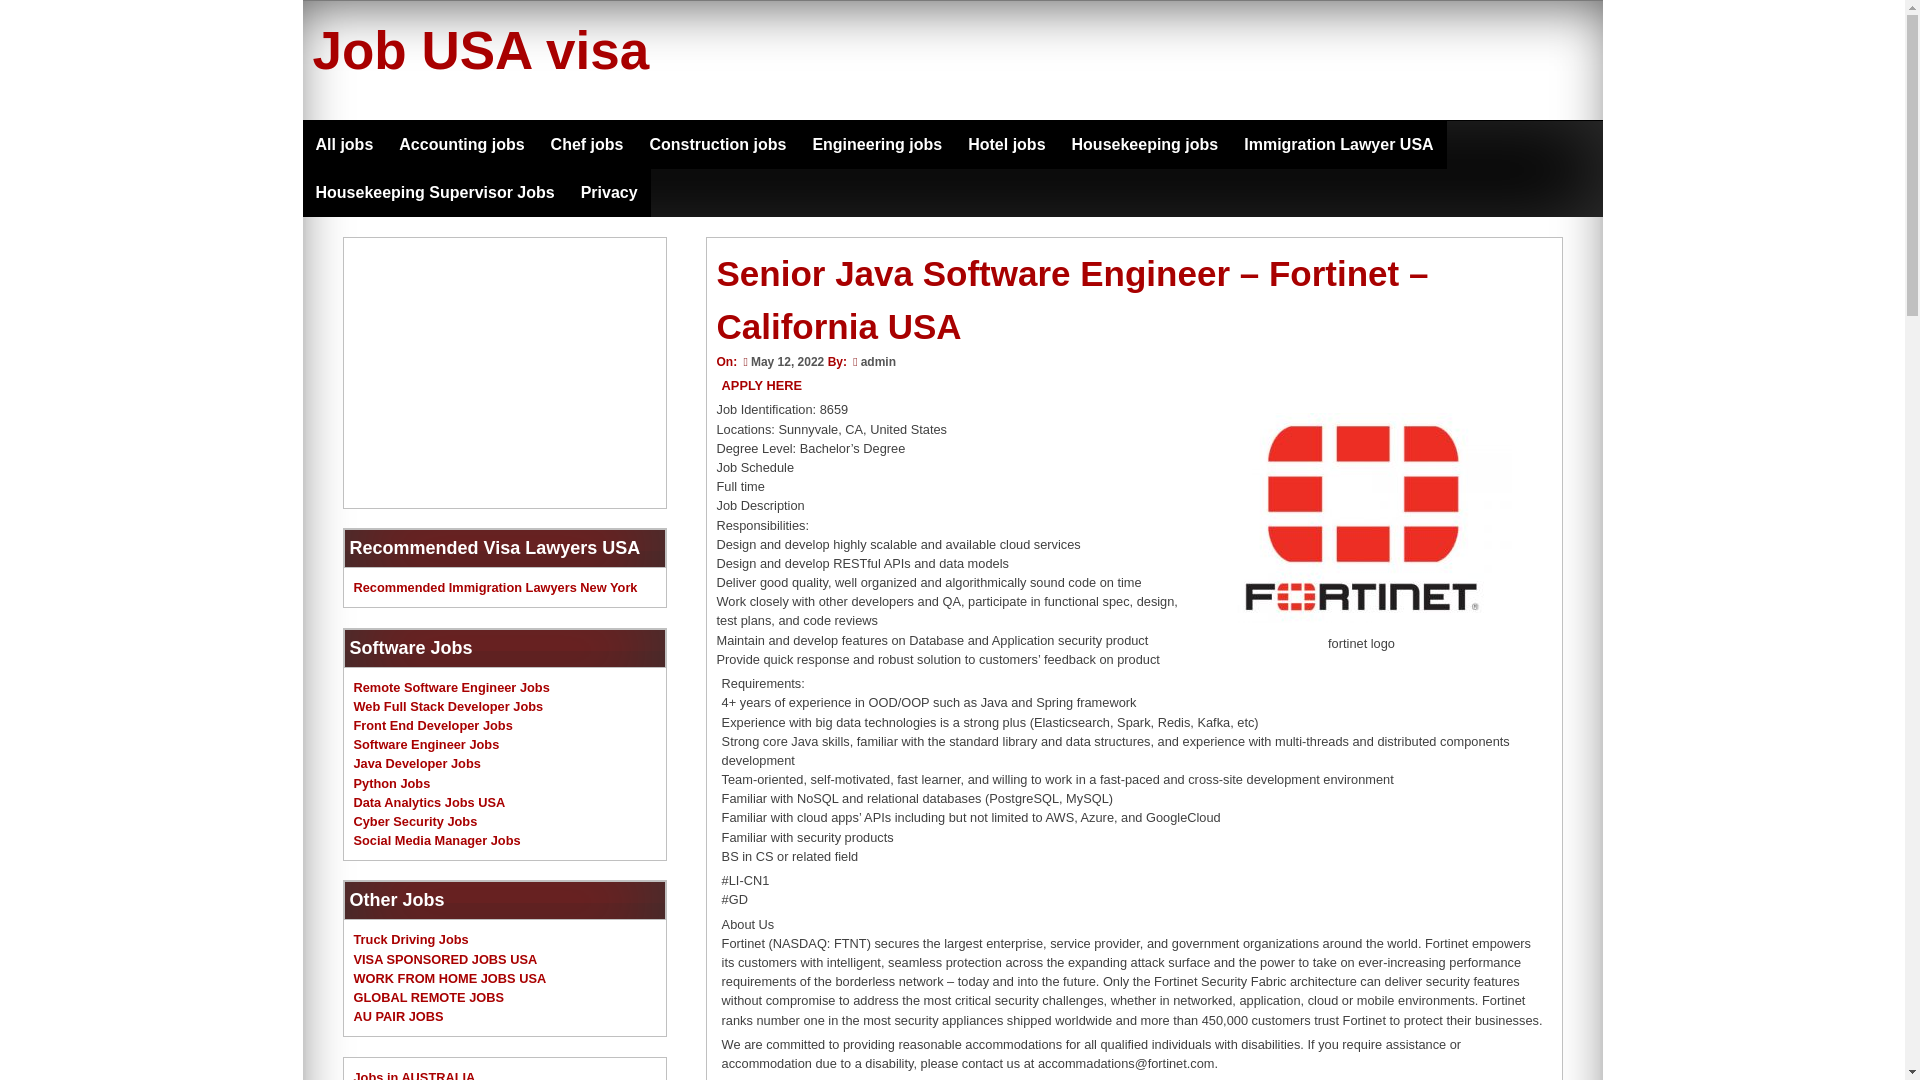 The image size is (1920, 1080). Describe the element at coordinates (878, 362) in the screenshot. I see `admin` at that location.